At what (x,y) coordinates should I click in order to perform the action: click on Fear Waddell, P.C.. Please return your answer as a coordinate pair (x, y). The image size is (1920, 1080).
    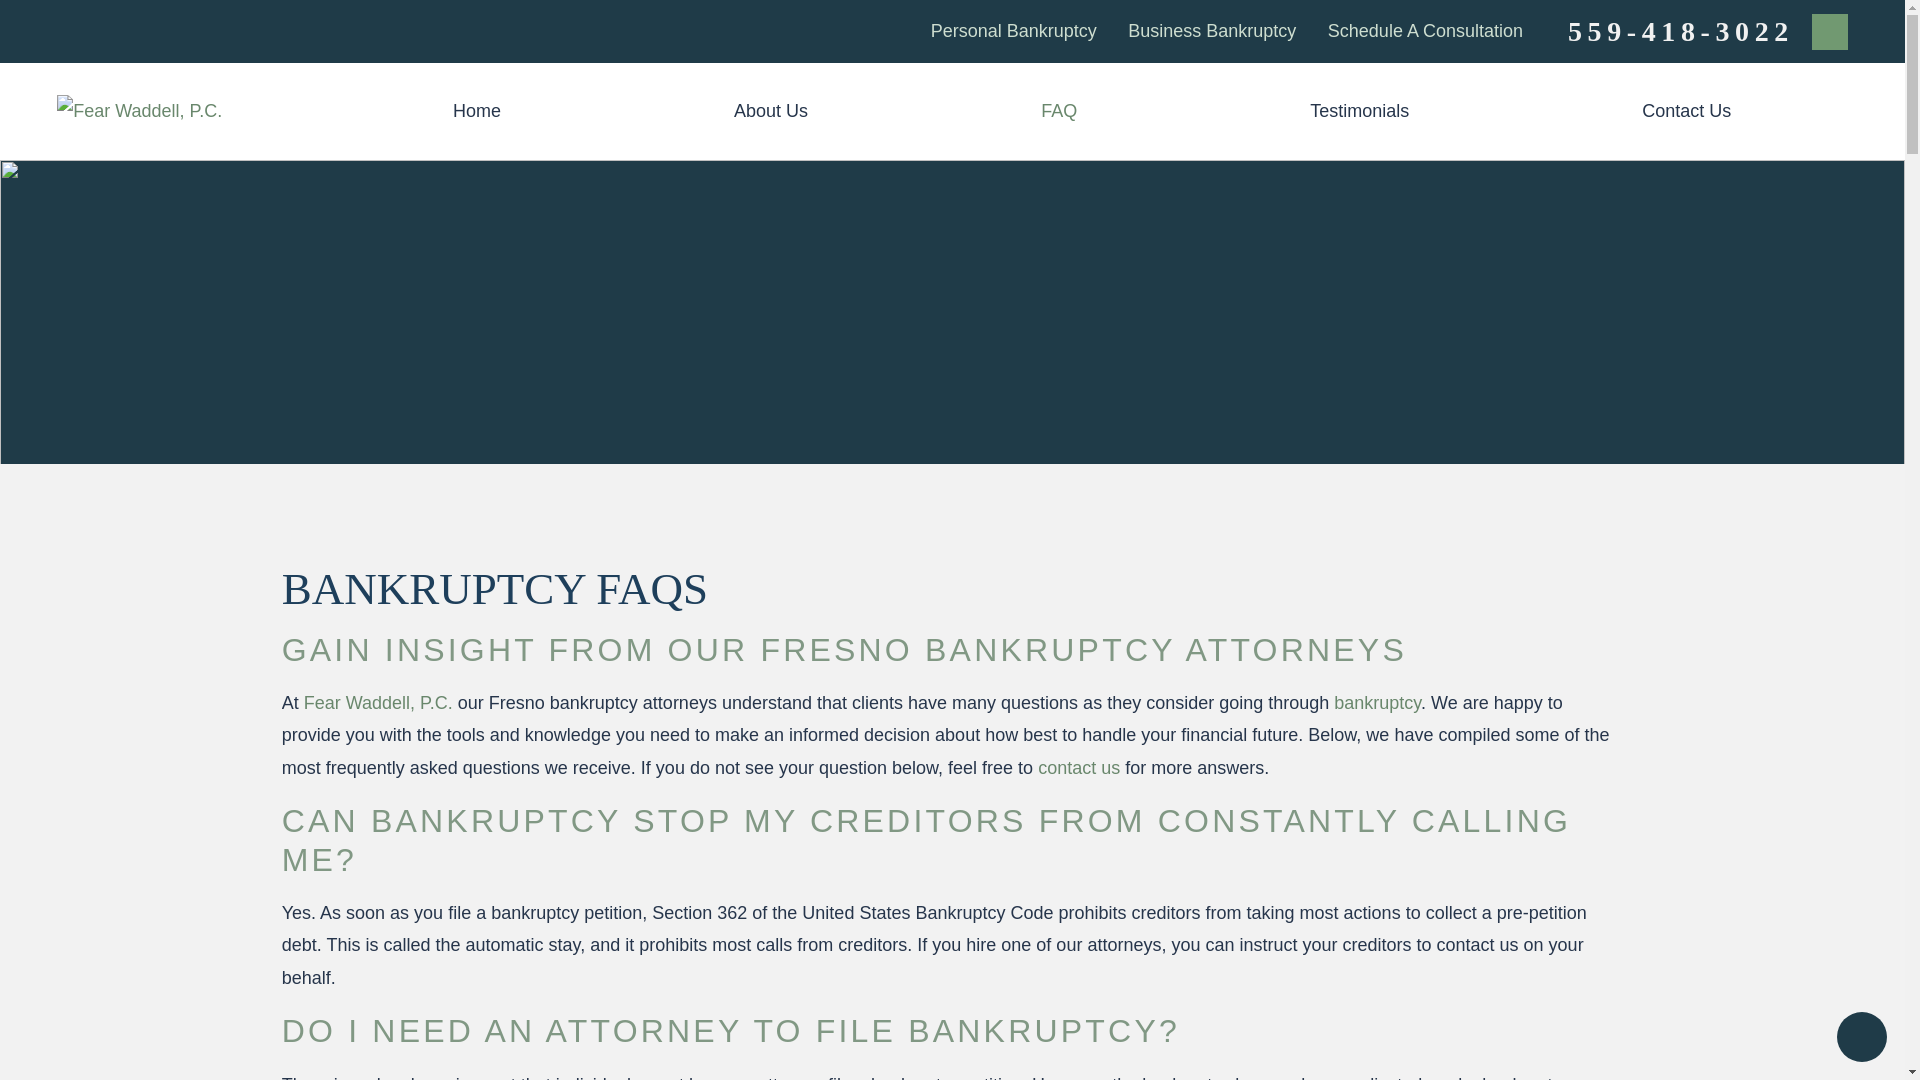
    Looking at the image, I should click on (140, 111).